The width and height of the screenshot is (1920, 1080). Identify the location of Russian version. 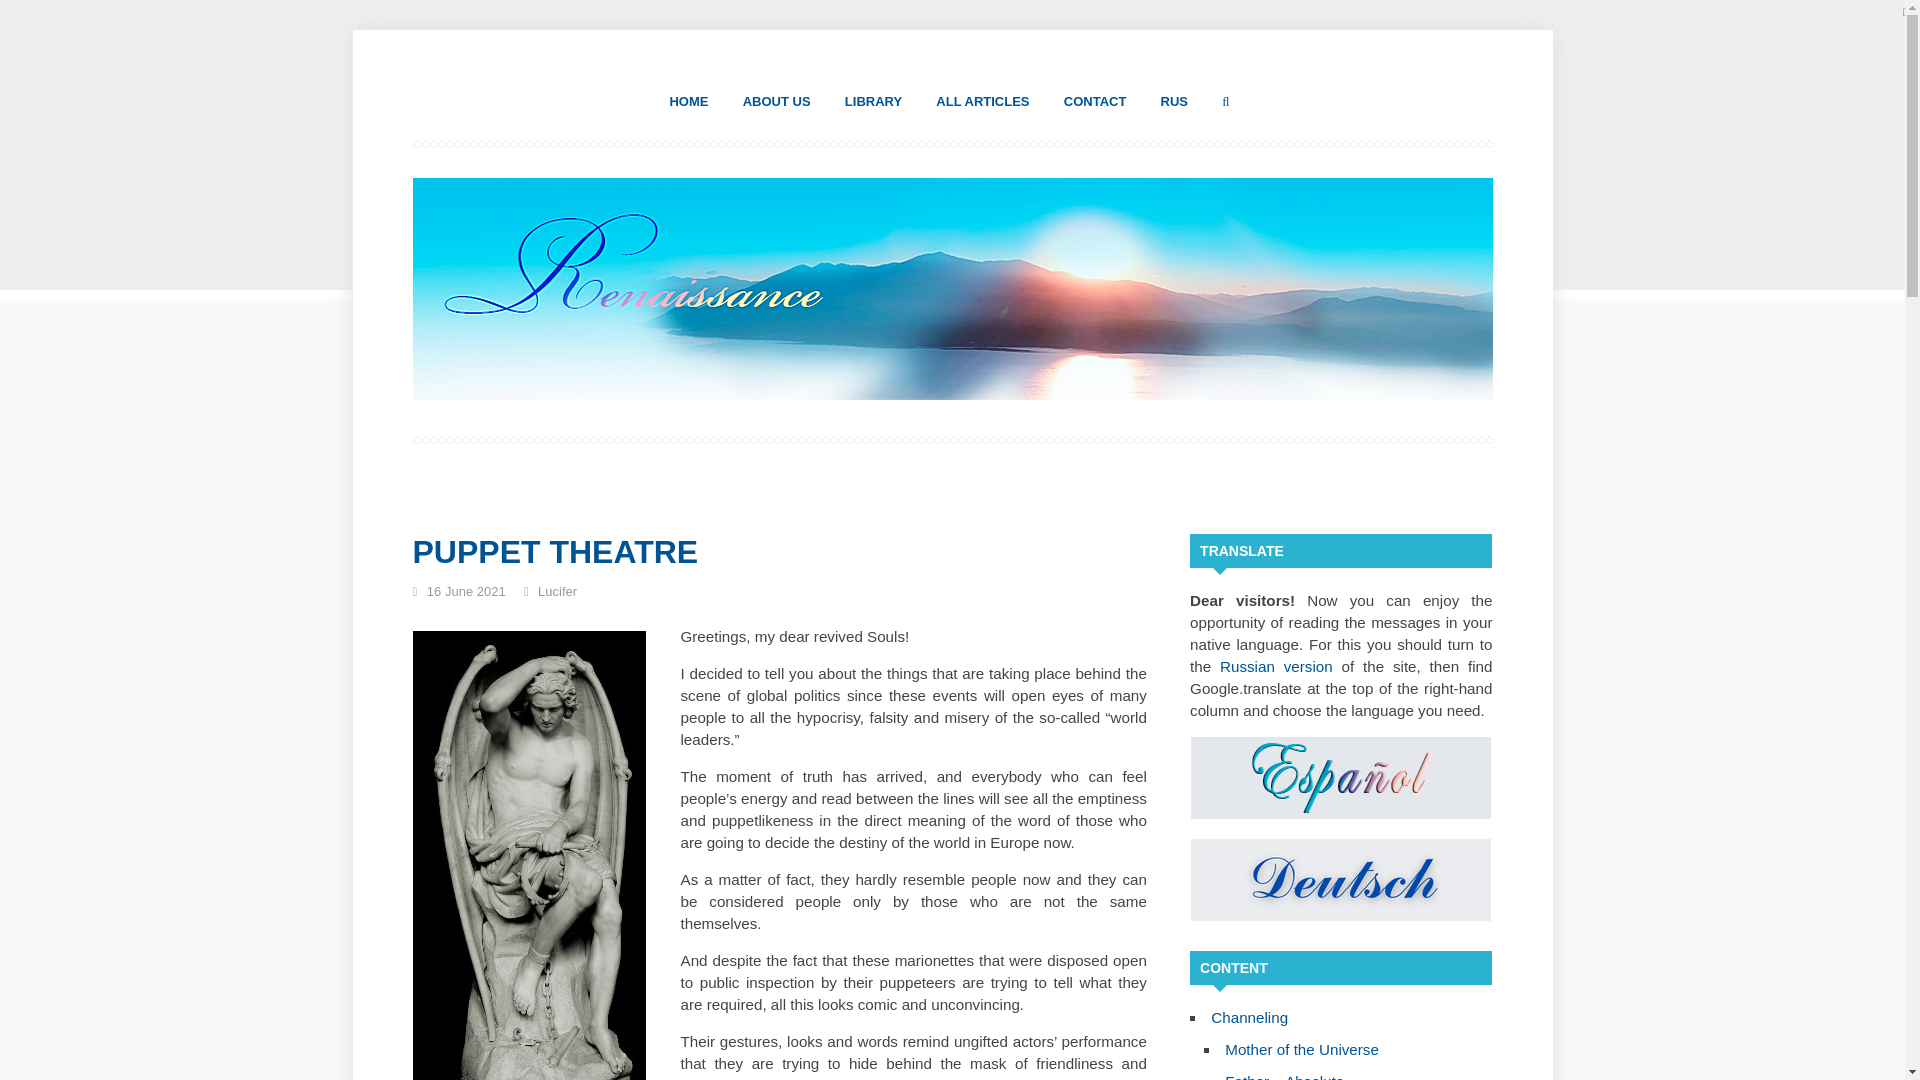
(1276, 666).